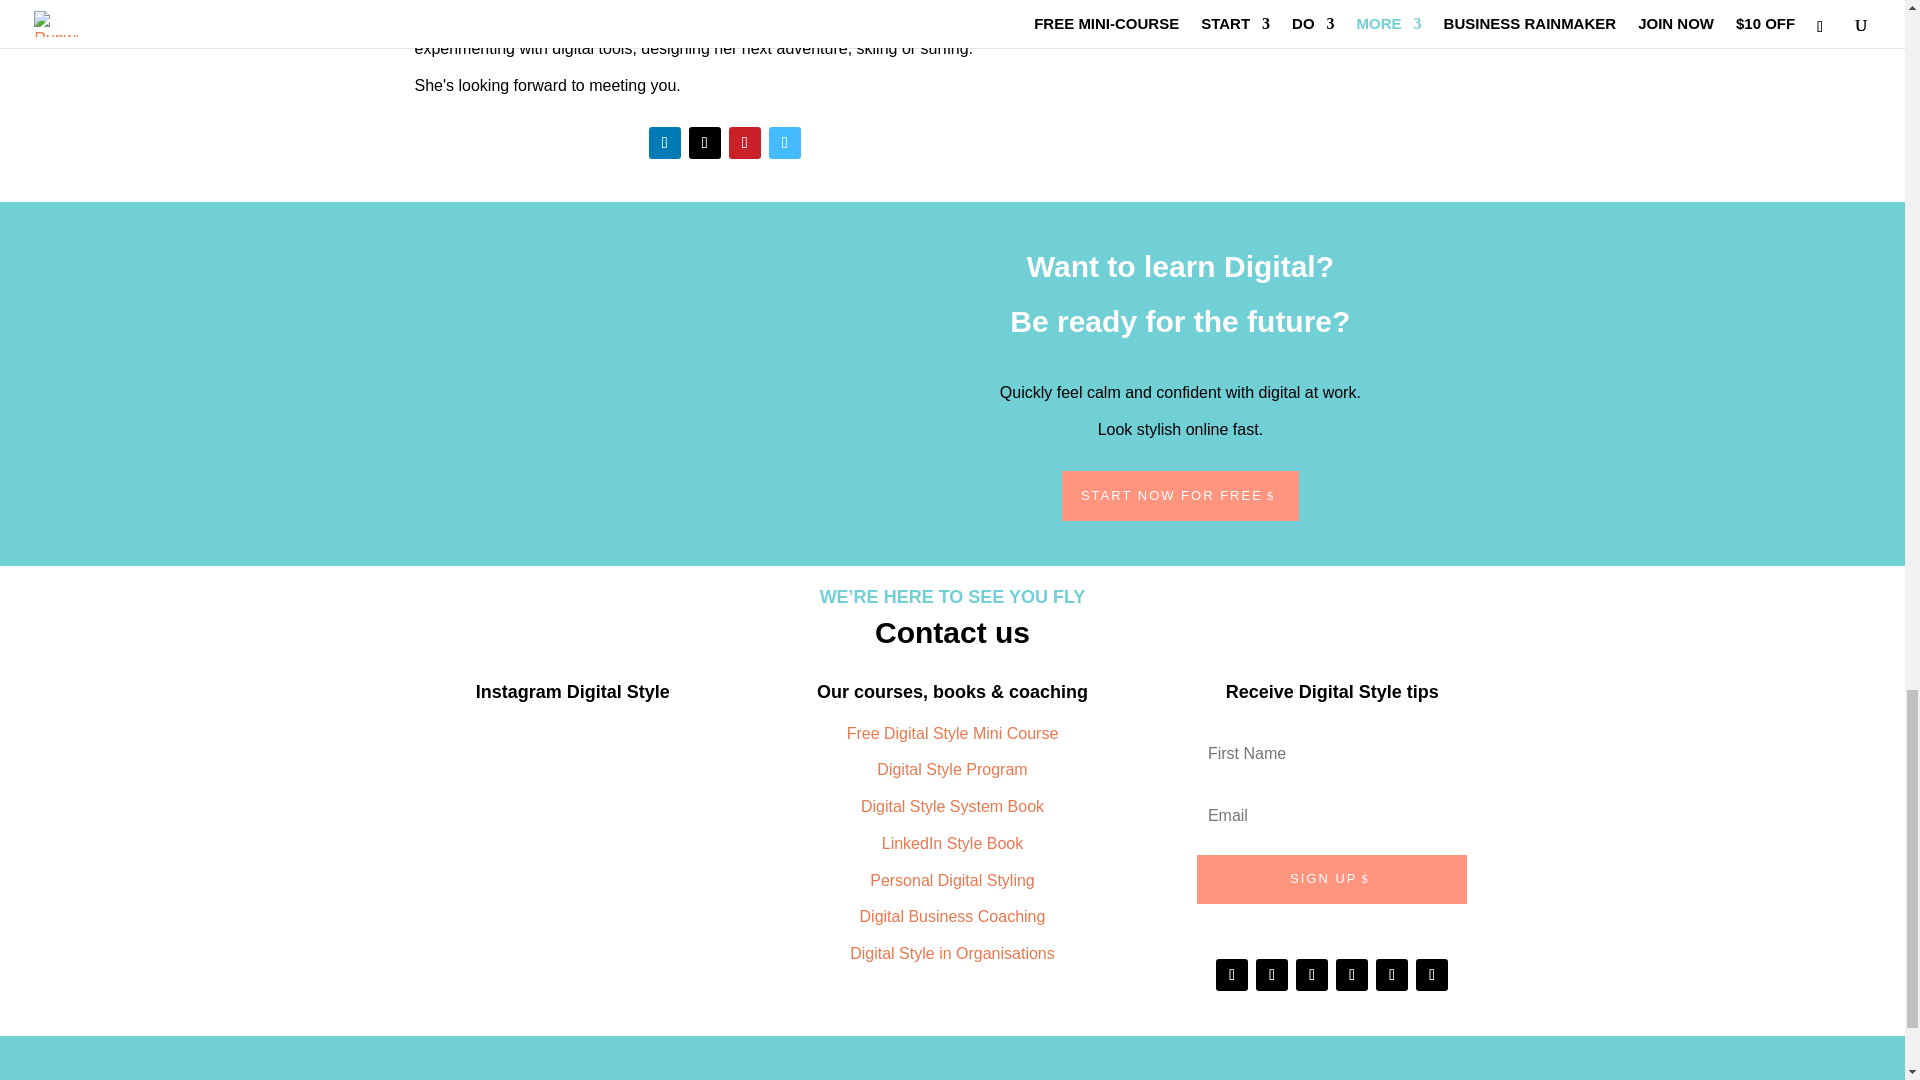 This screenshot has height=1080, width=1920. I want to click on Follow on Pinterest, so click(744, 142).